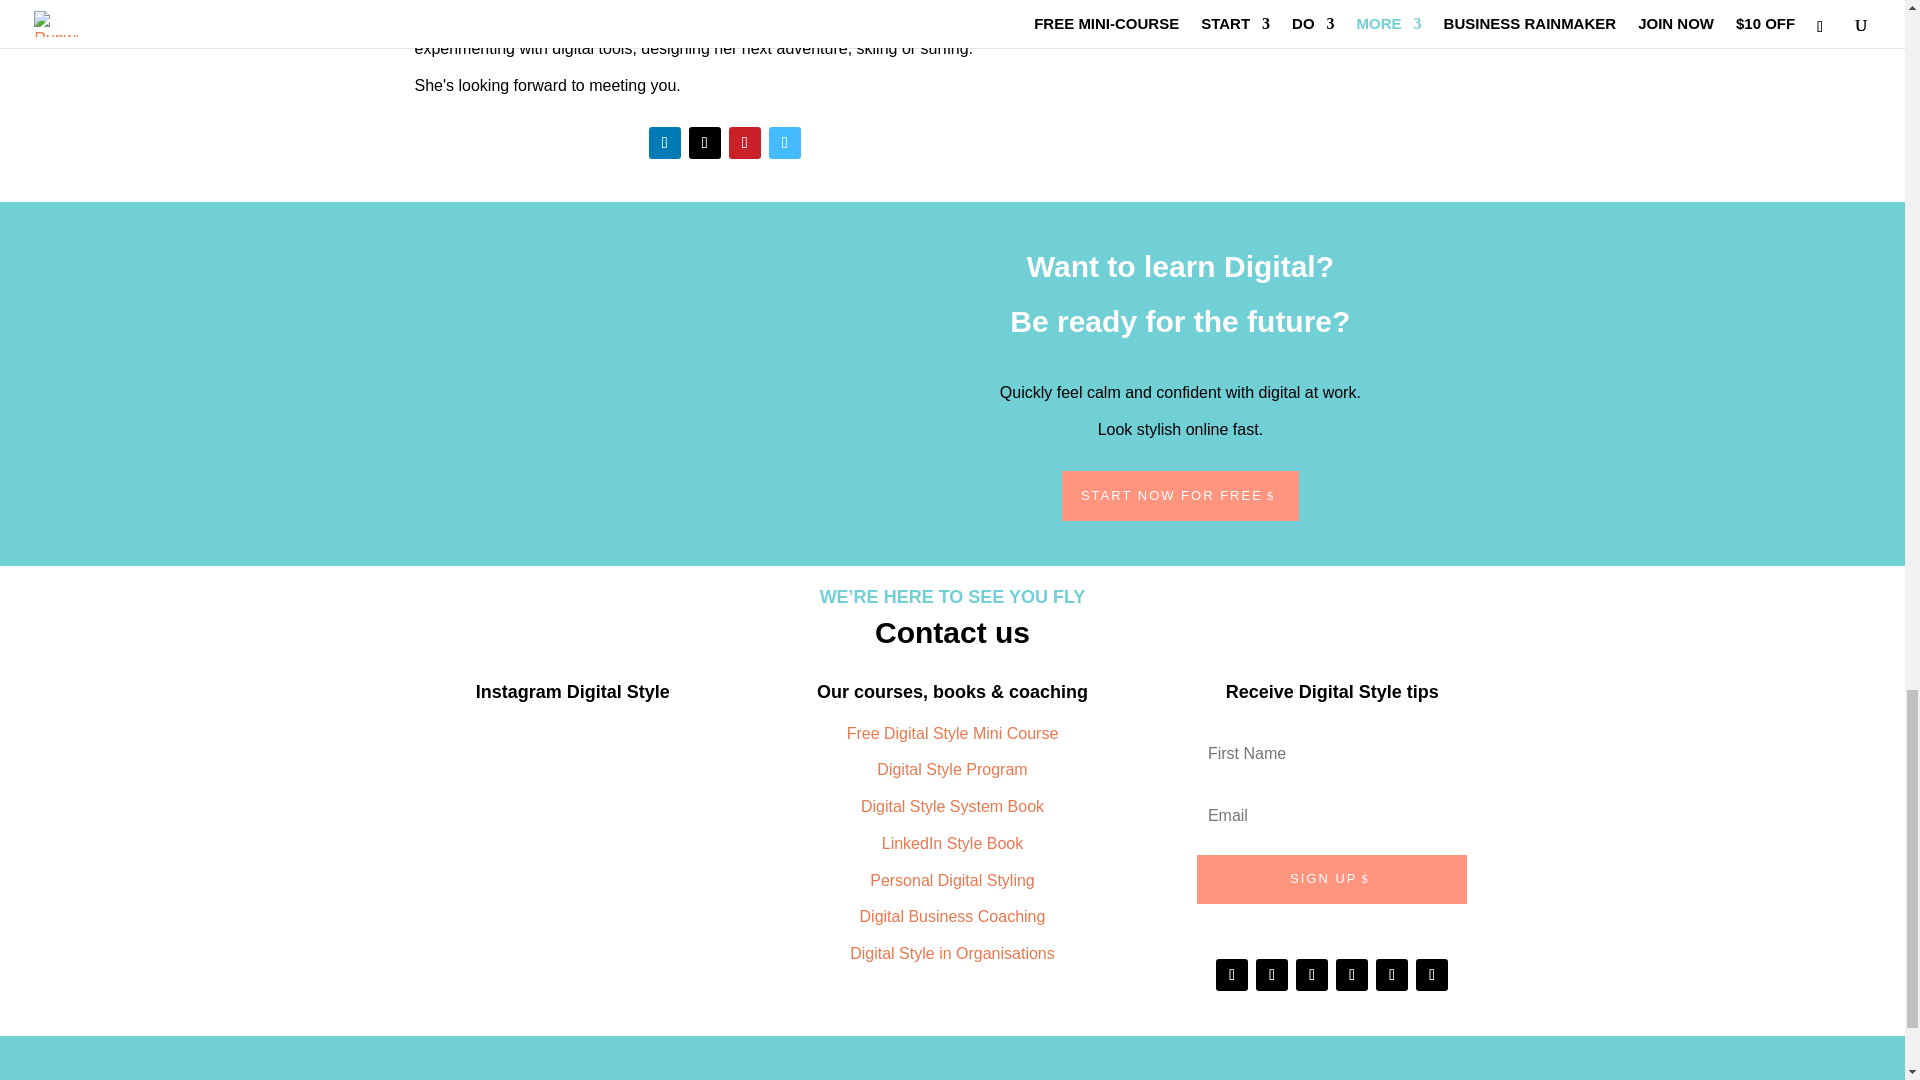 This screenshot has height=1080, width=1920. I want to click on Follow on Pinterest, so click(744, 142).